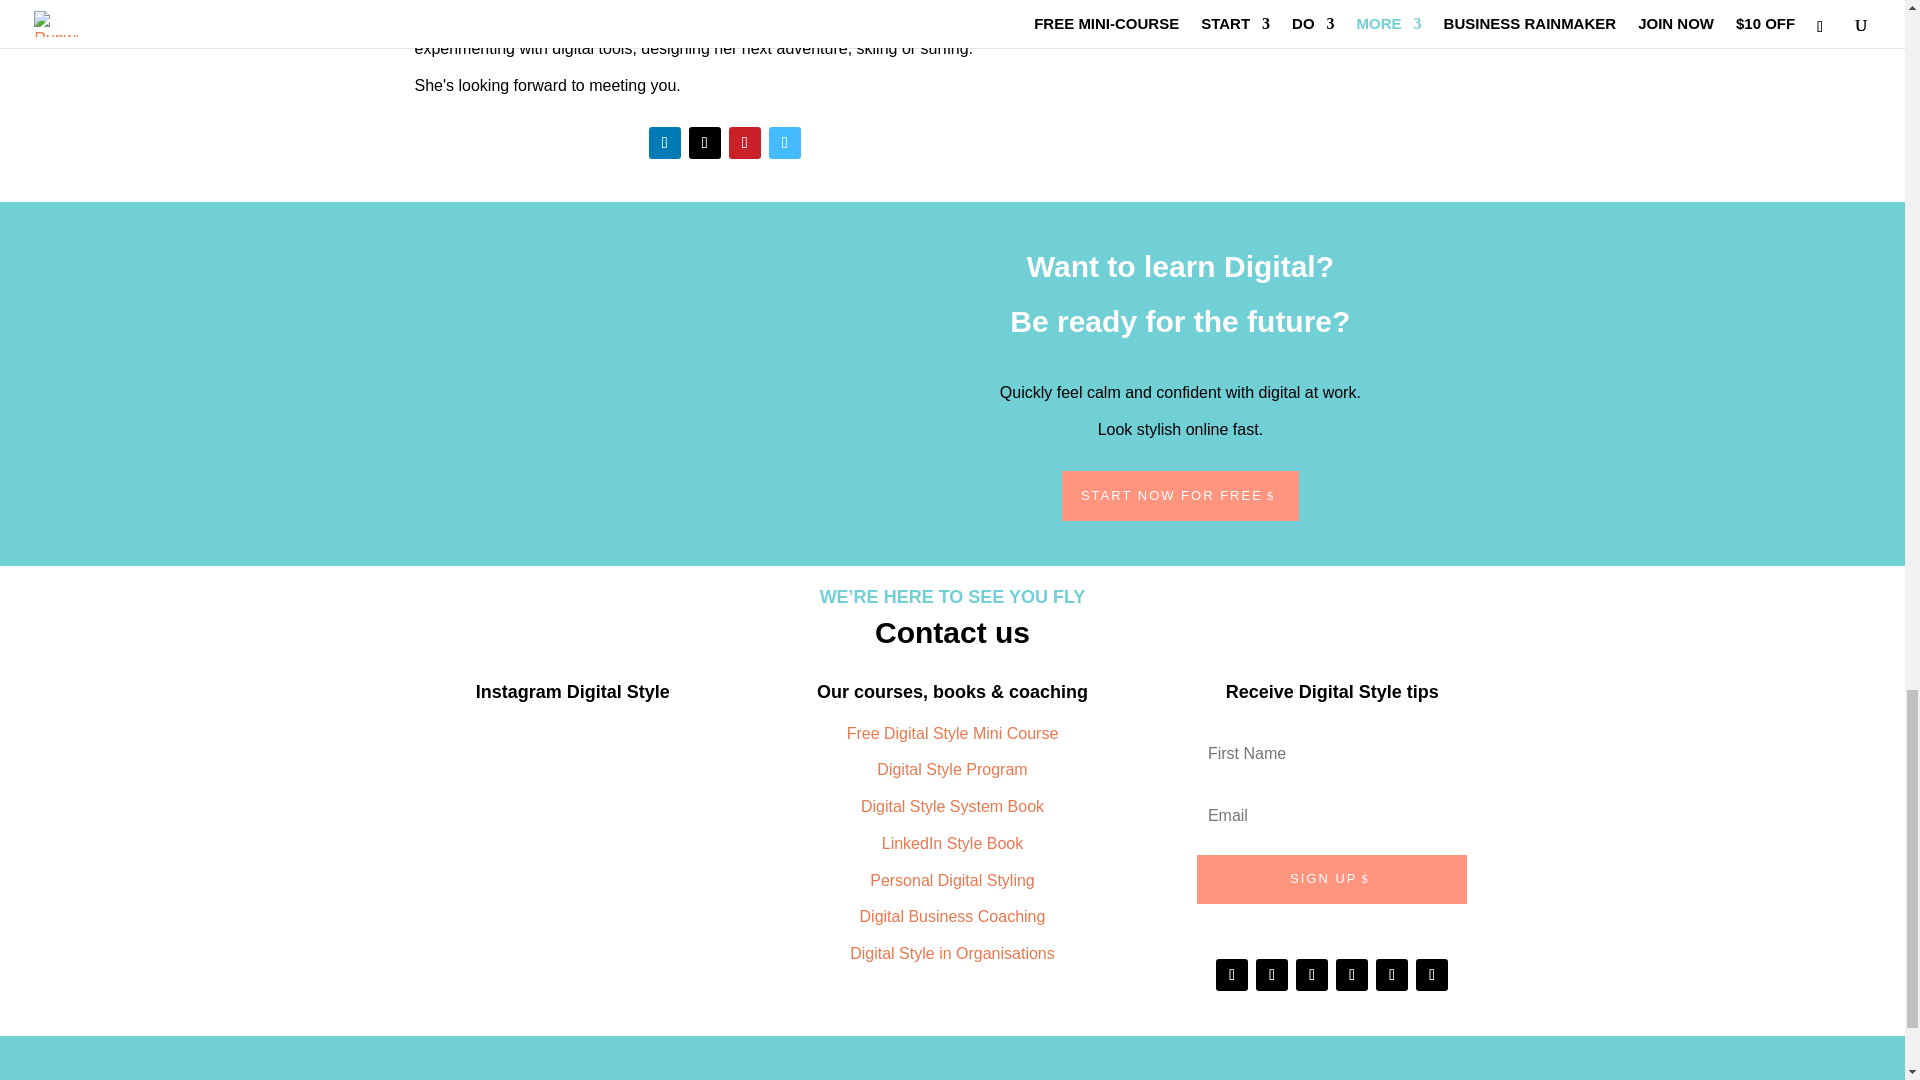 This screenshot has height=1080, width=1920. I want to click on Follow on Pinterest, so click(744, 142).